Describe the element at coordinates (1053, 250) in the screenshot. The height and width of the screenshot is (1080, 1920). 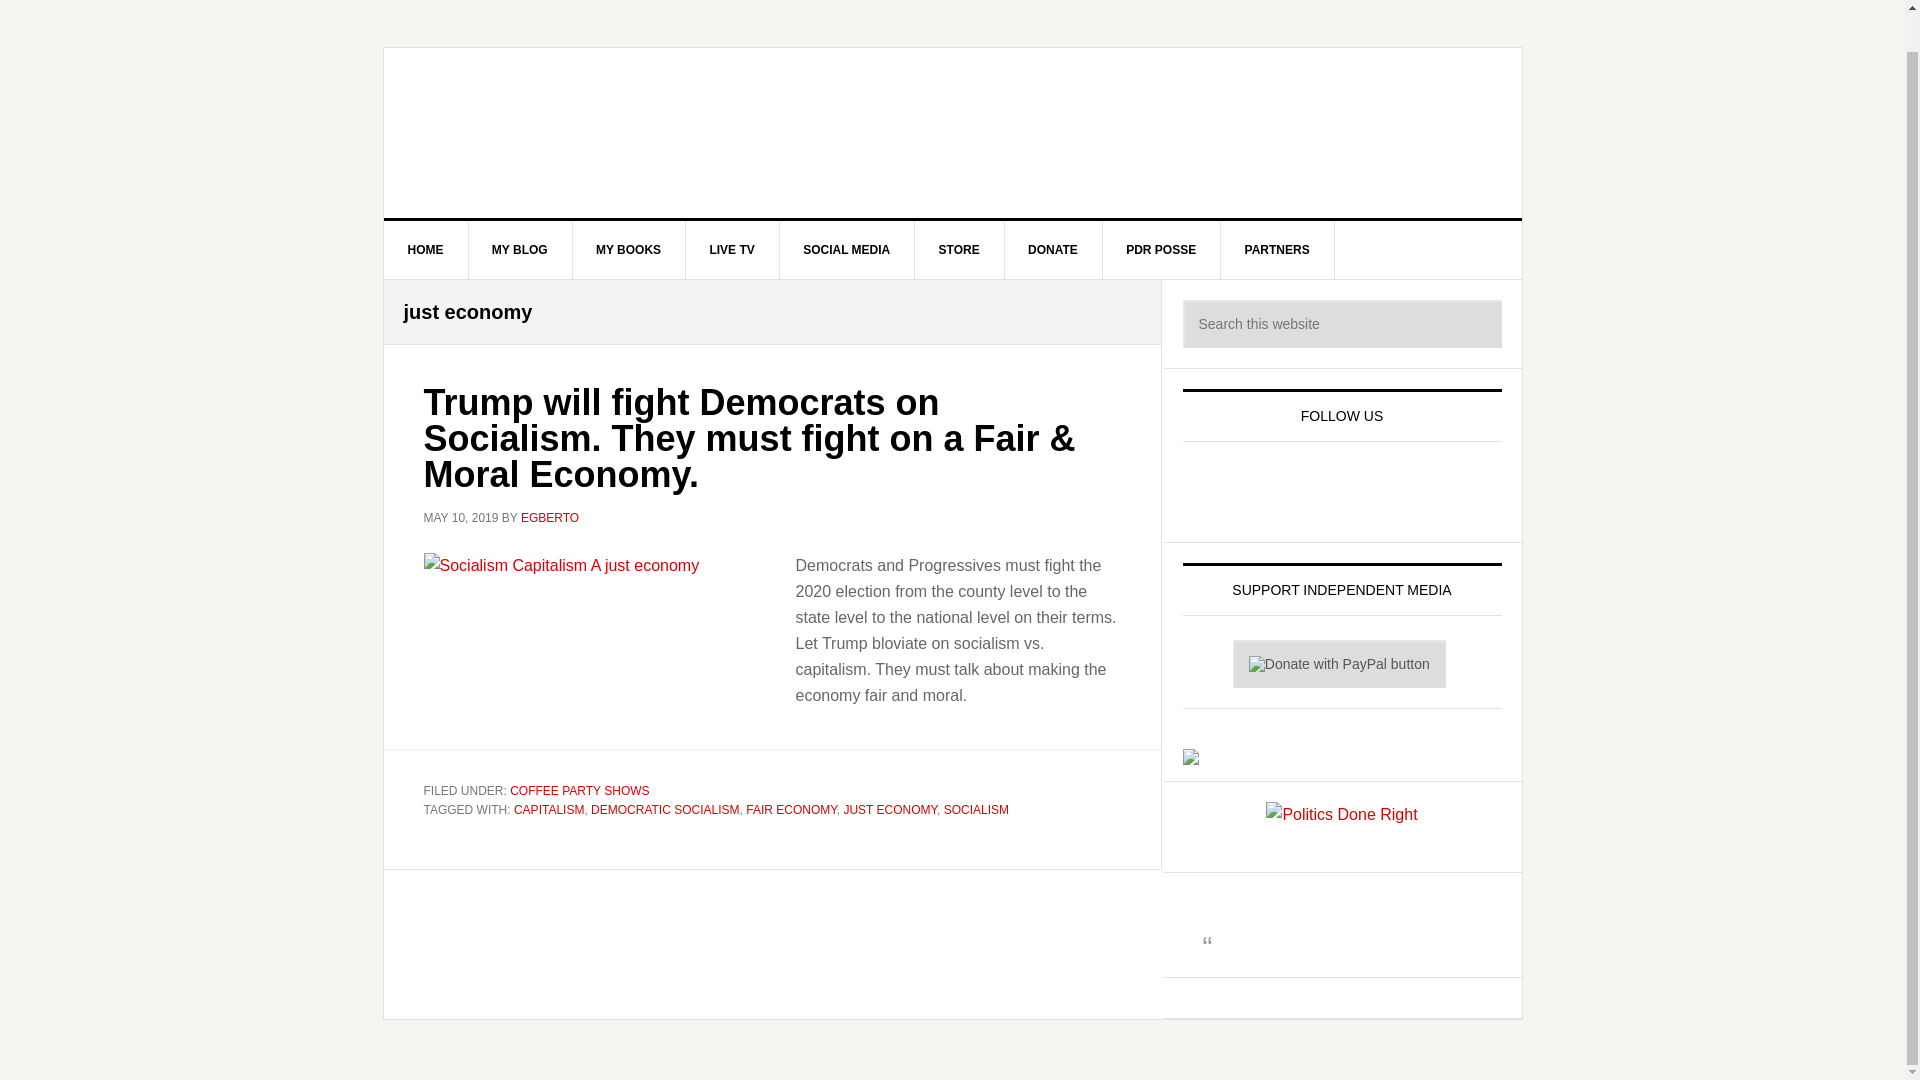
I see `DONATE` at that location.